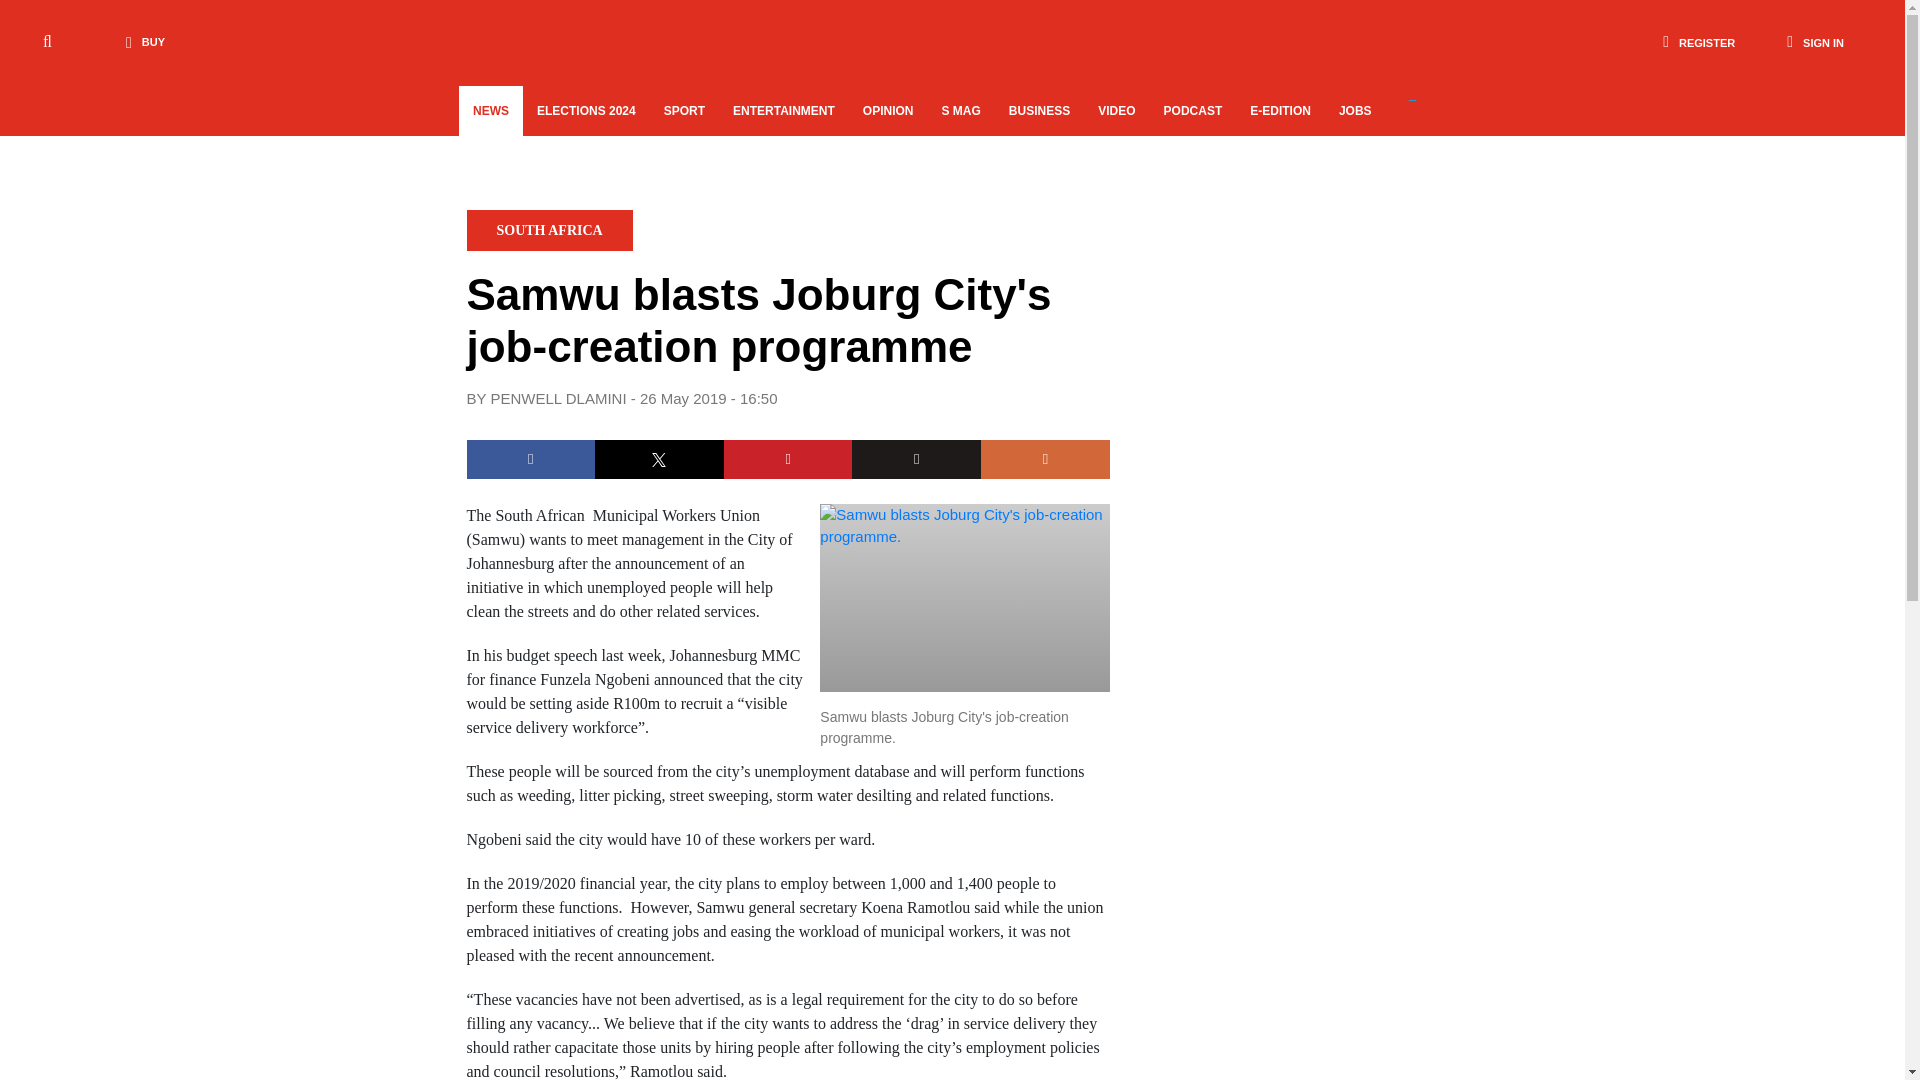  What do you see at coordinates (1039, 111) in the screenshot?
I see `BUSINESS` at bounding box center [1039, 111].